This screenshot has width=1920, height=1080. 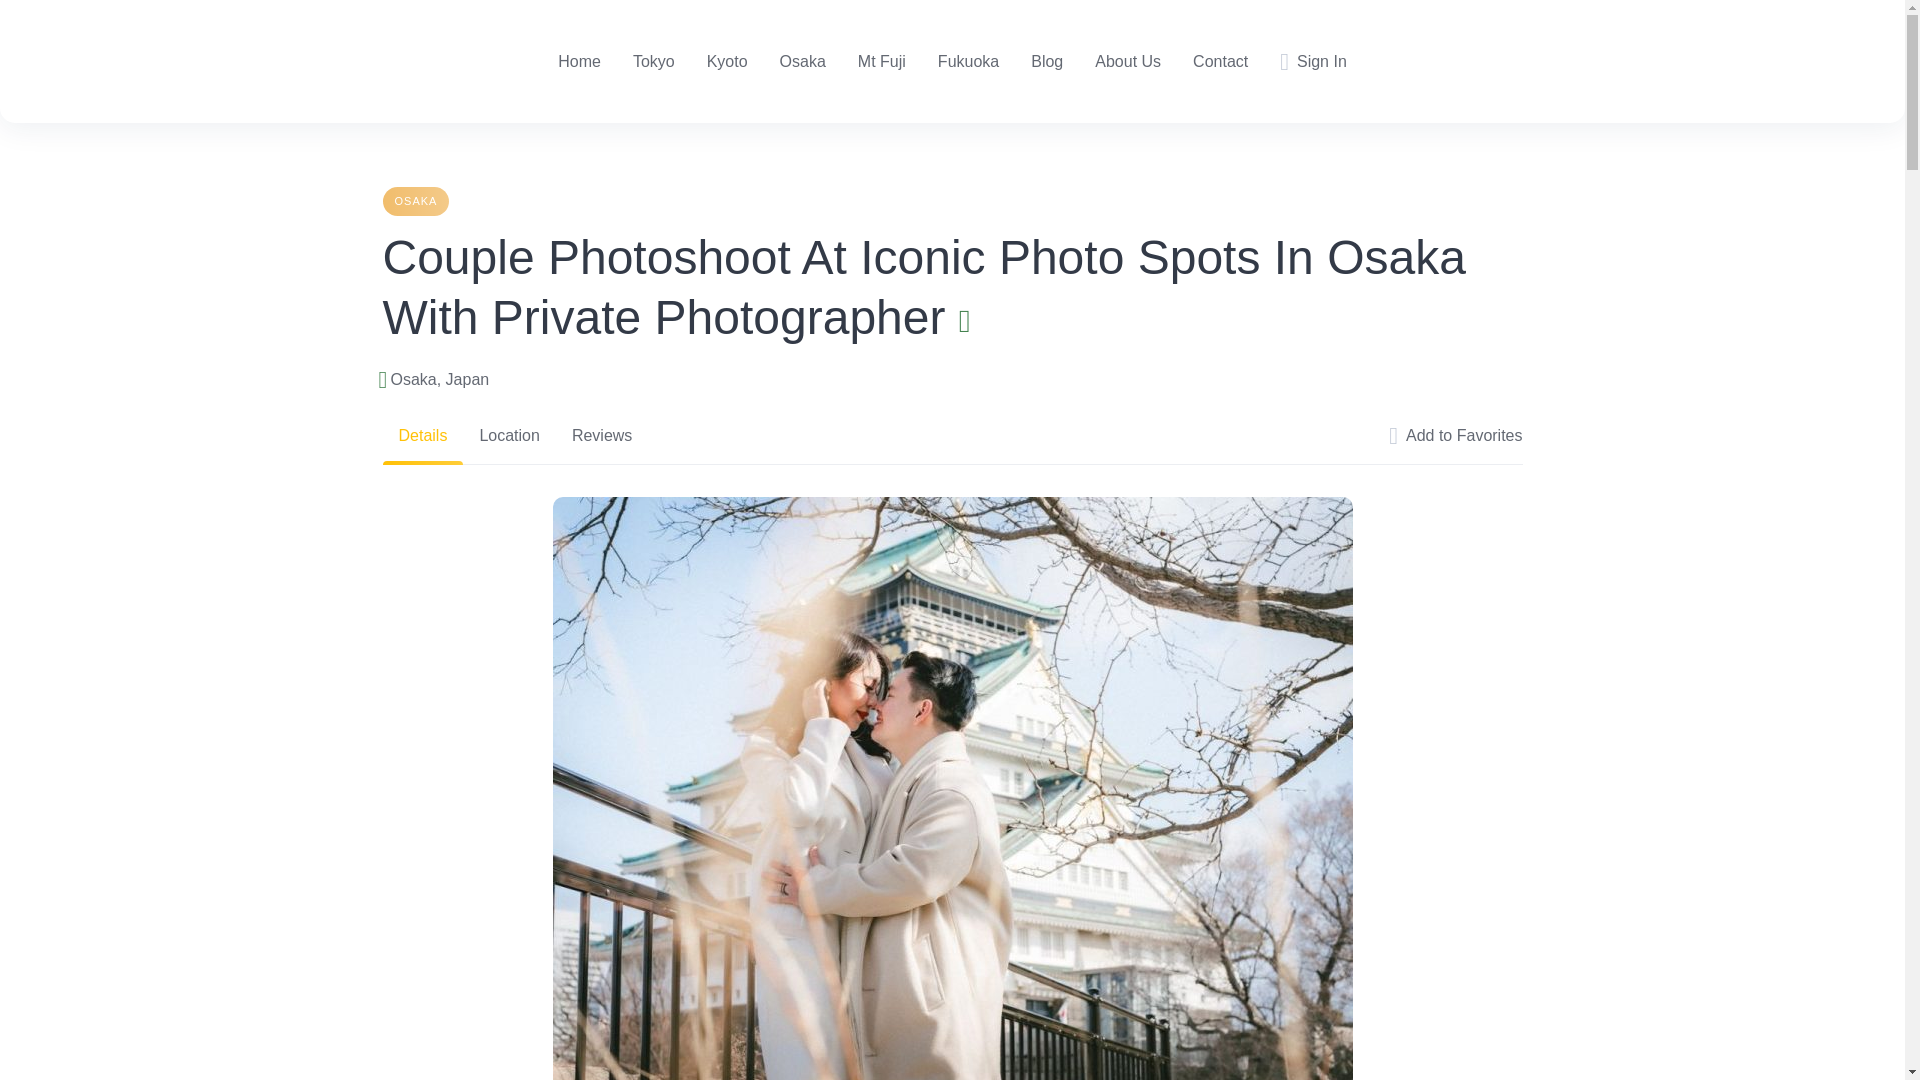 What do you see at coordinates (579, 62) in the screenshot?
I see `Home` at bounding box center [579, 62].